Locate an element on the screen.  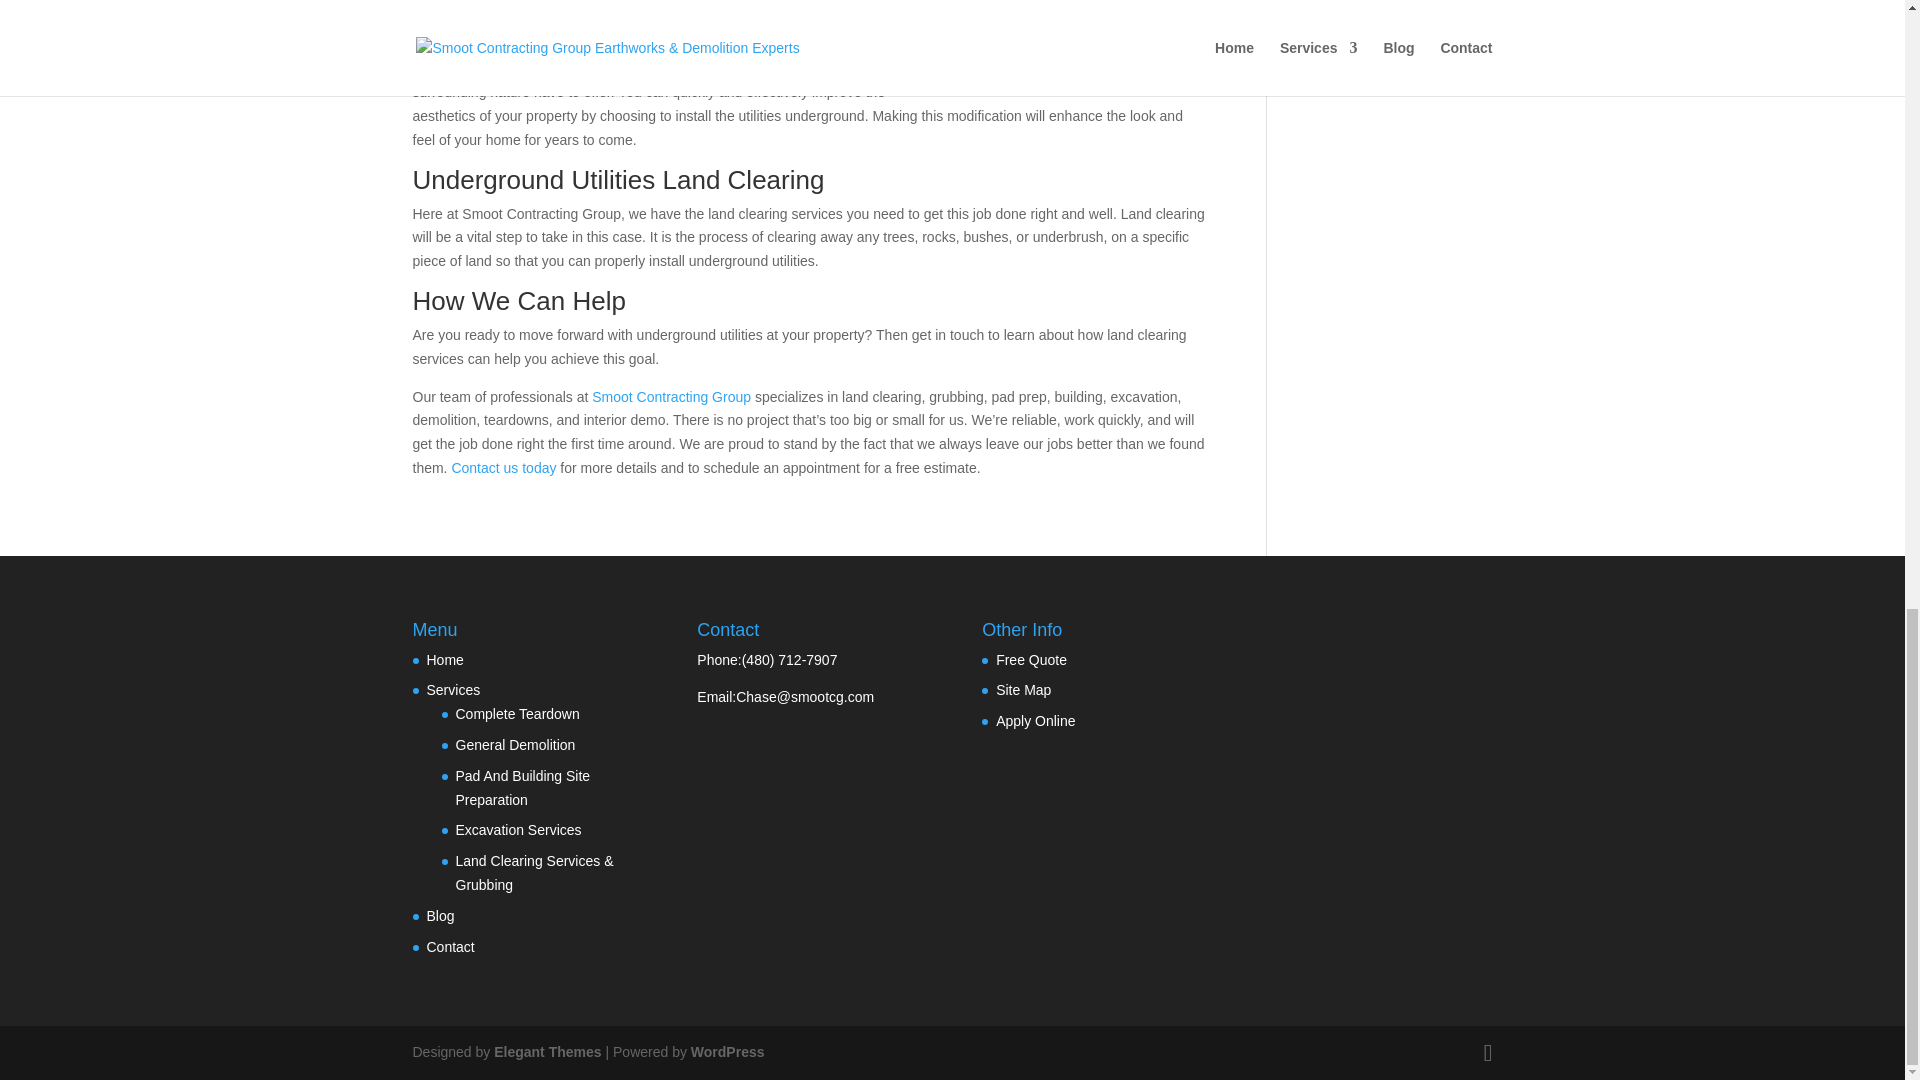
Excavation Services is located at coordinates (518, 830).